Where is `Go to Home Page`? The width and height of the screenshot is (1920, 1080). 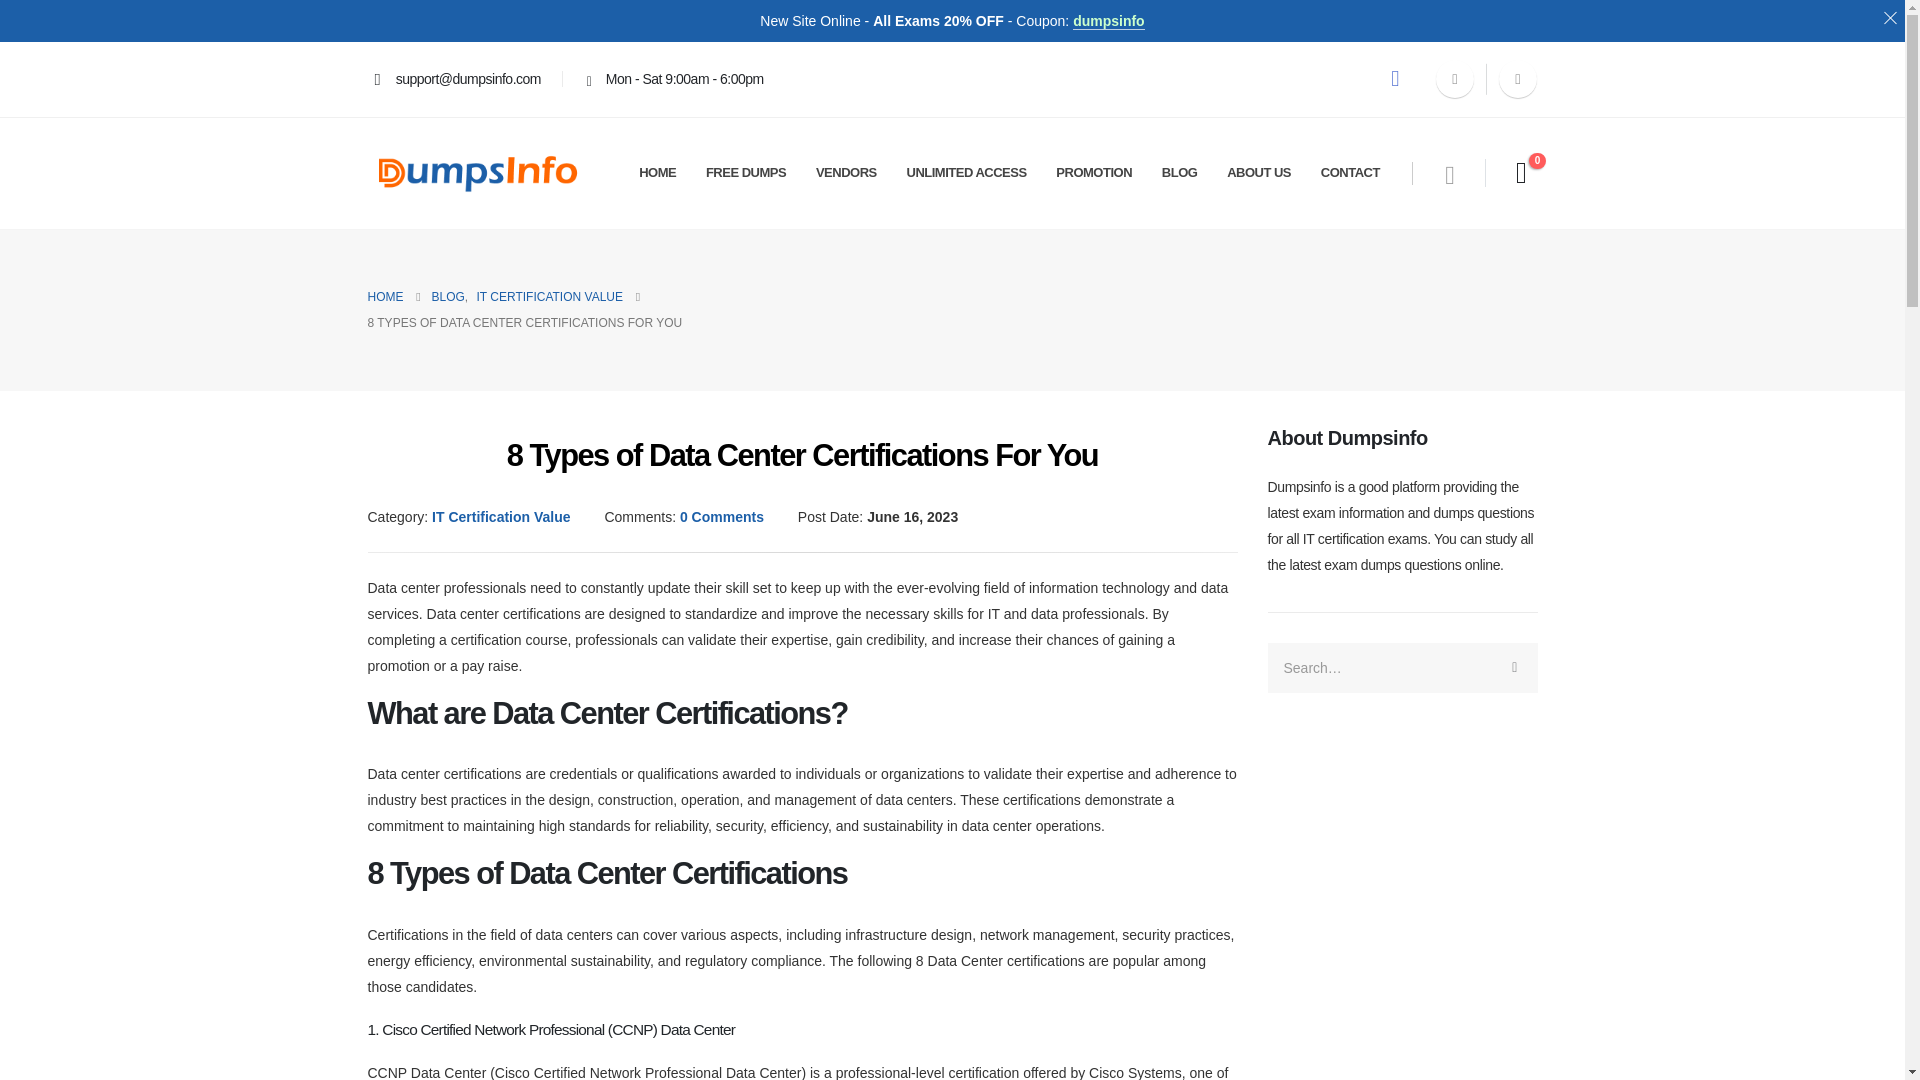 Go to Home Page is located at coordinates (386, 296).